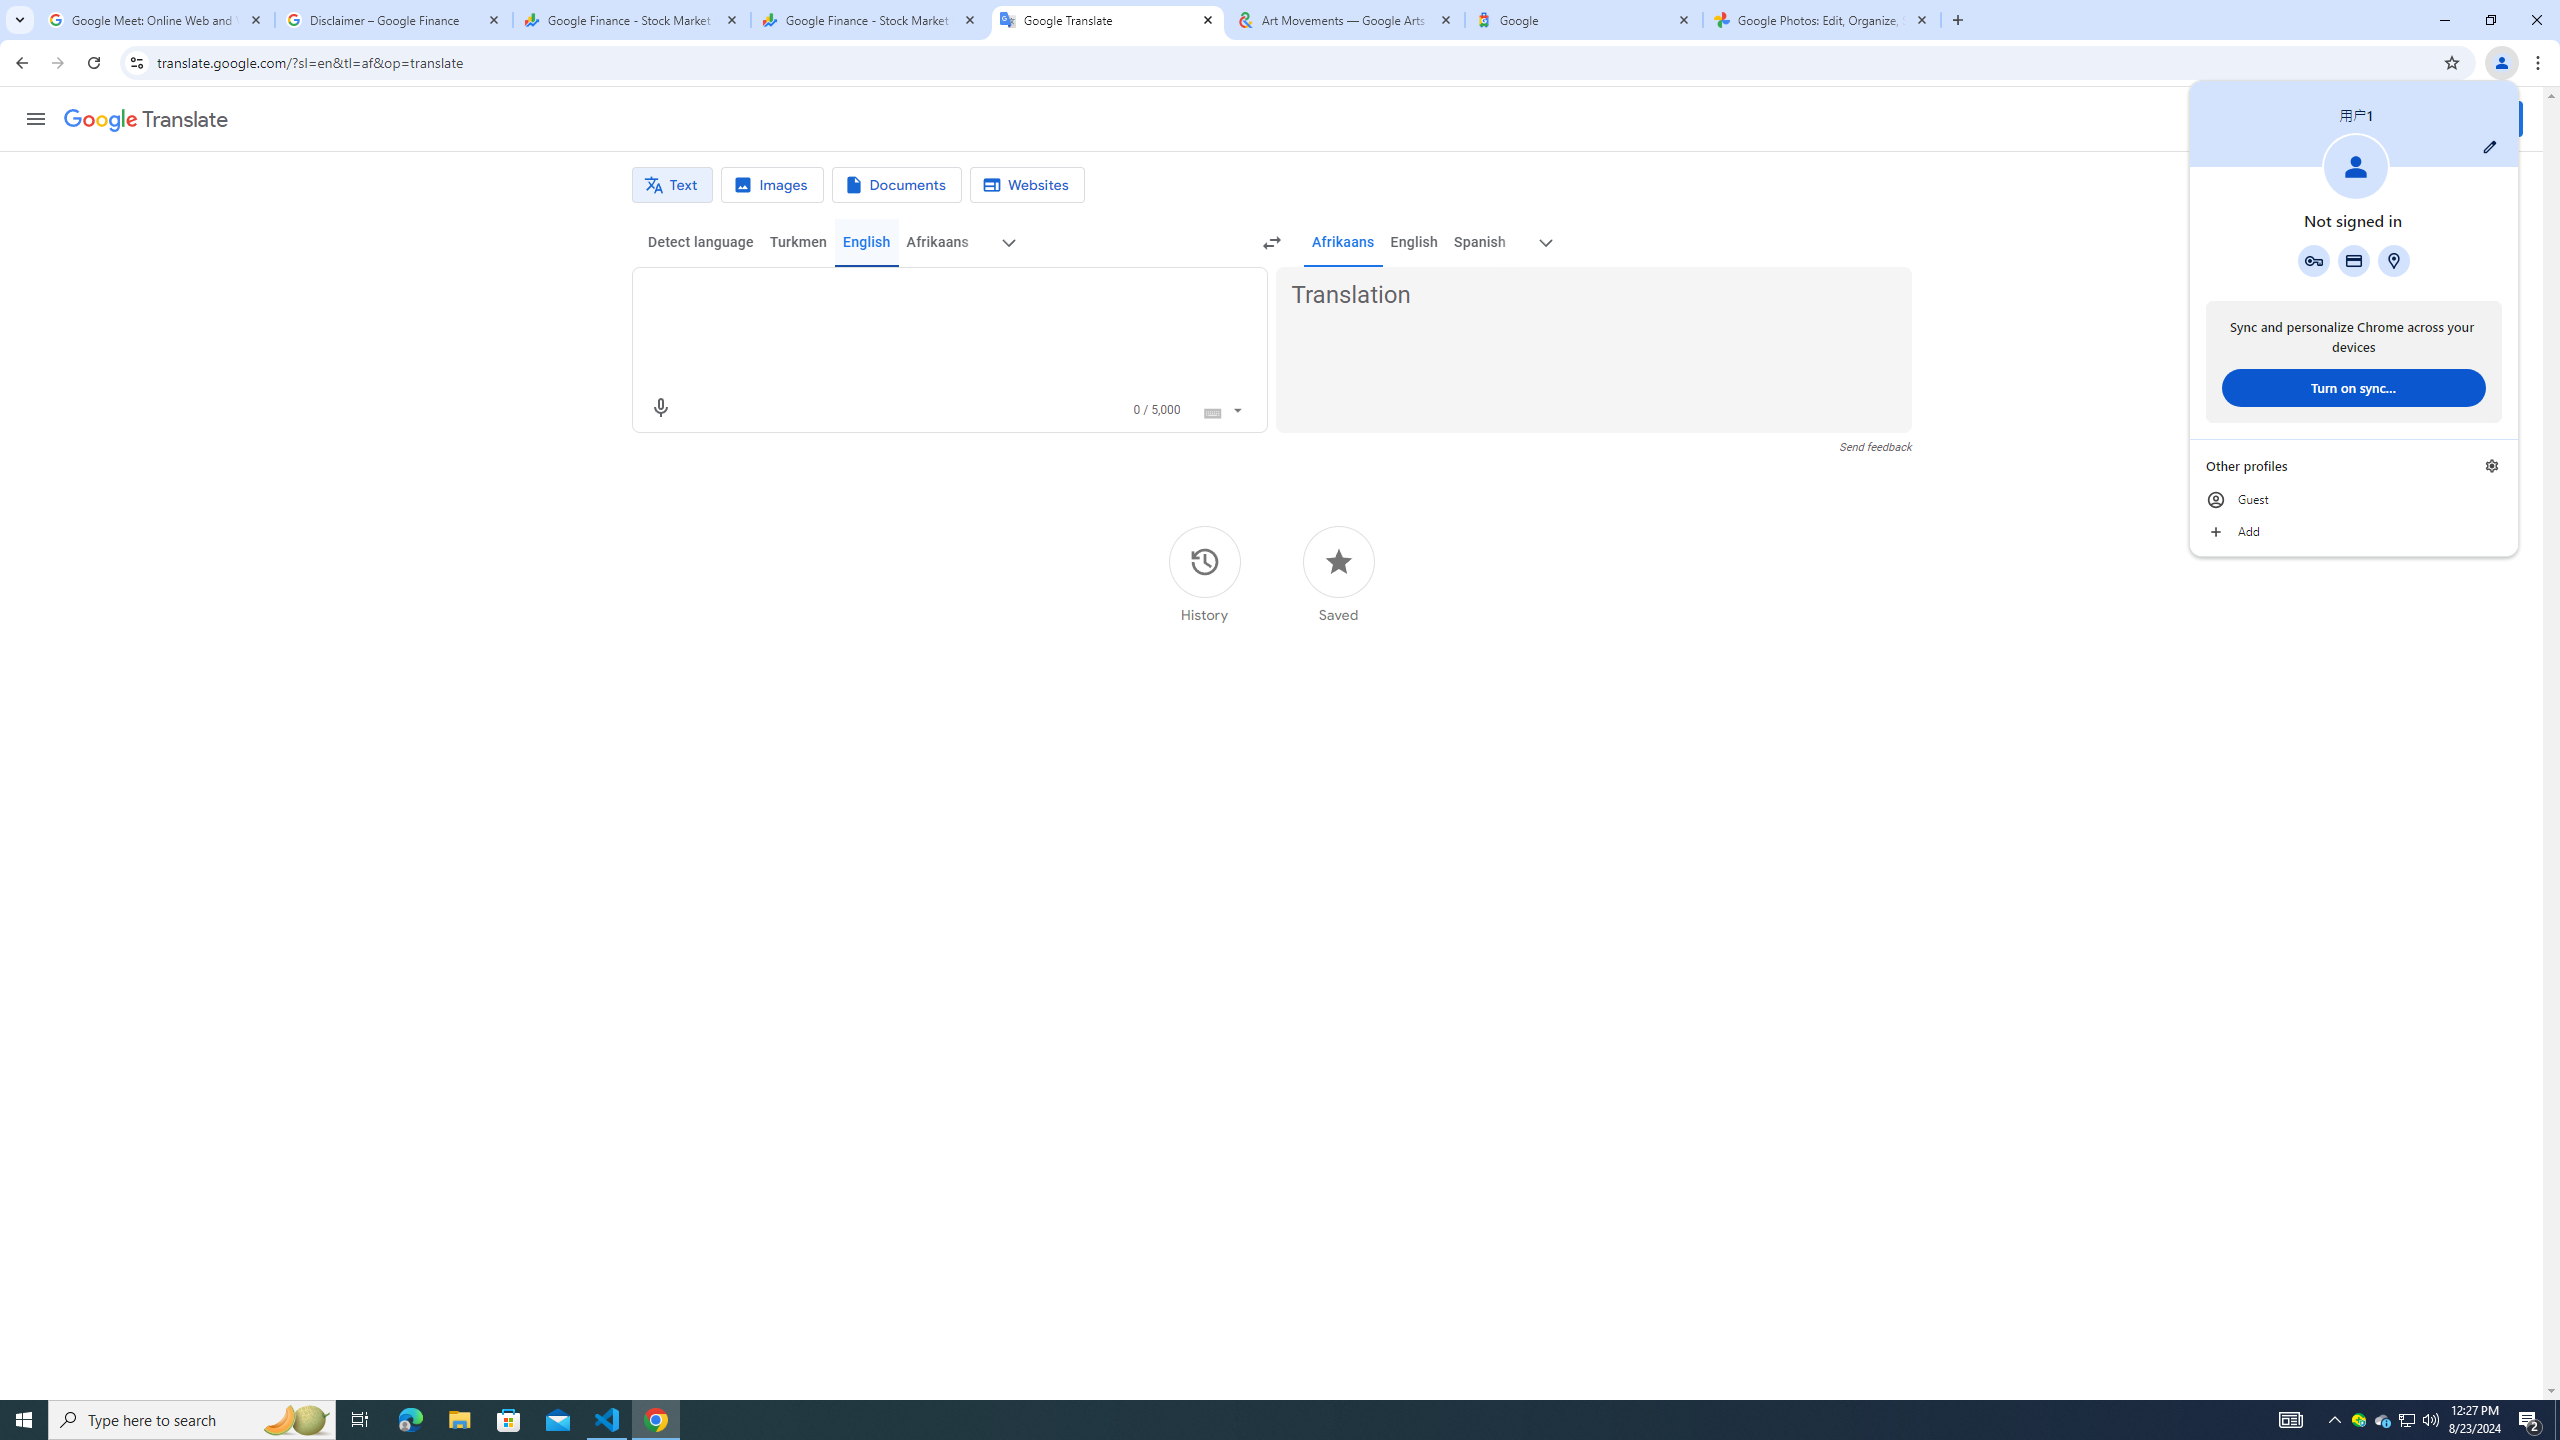 The height and width of the screenshot is (1440, 2560). Describe the element at coordinates (1414, 242) in the screenshot. I see `English` at that location.